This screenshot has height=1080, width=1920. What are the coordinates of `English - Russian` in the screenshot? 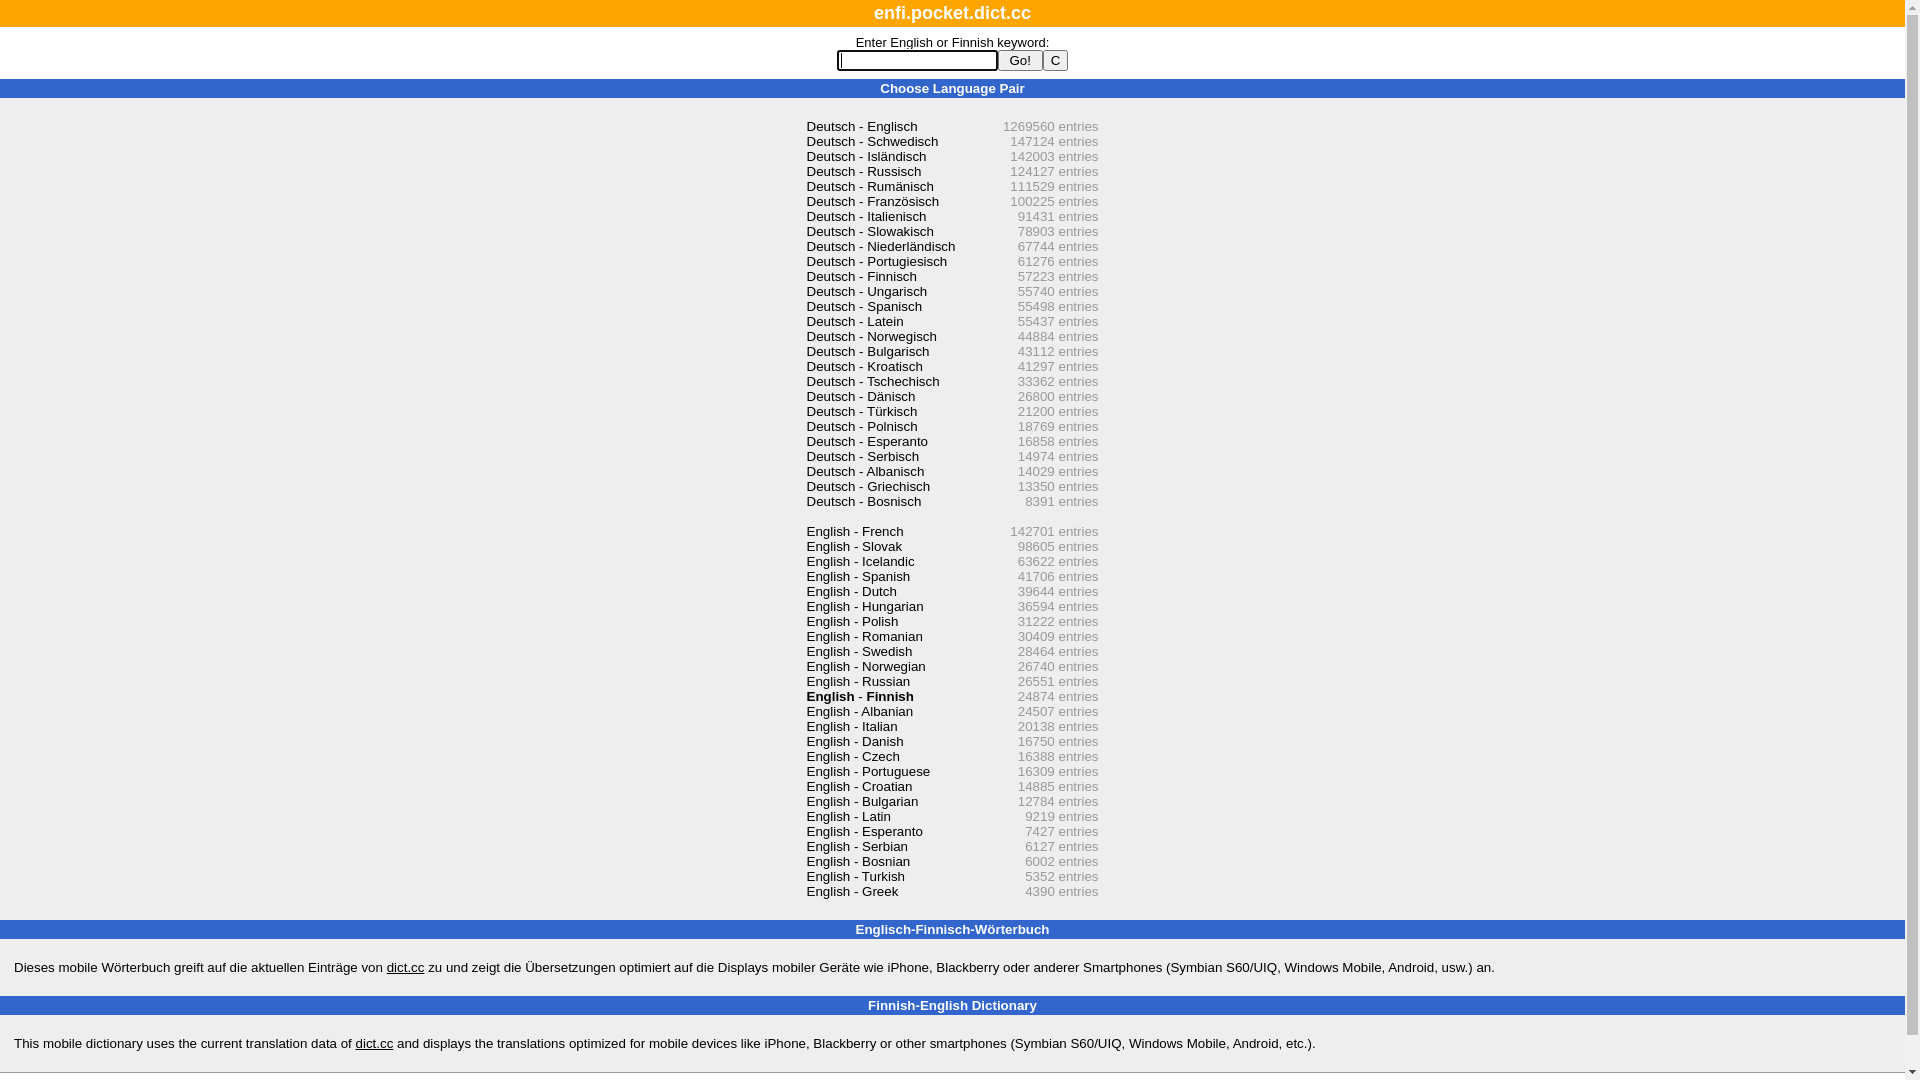 It's located at (858, 682).